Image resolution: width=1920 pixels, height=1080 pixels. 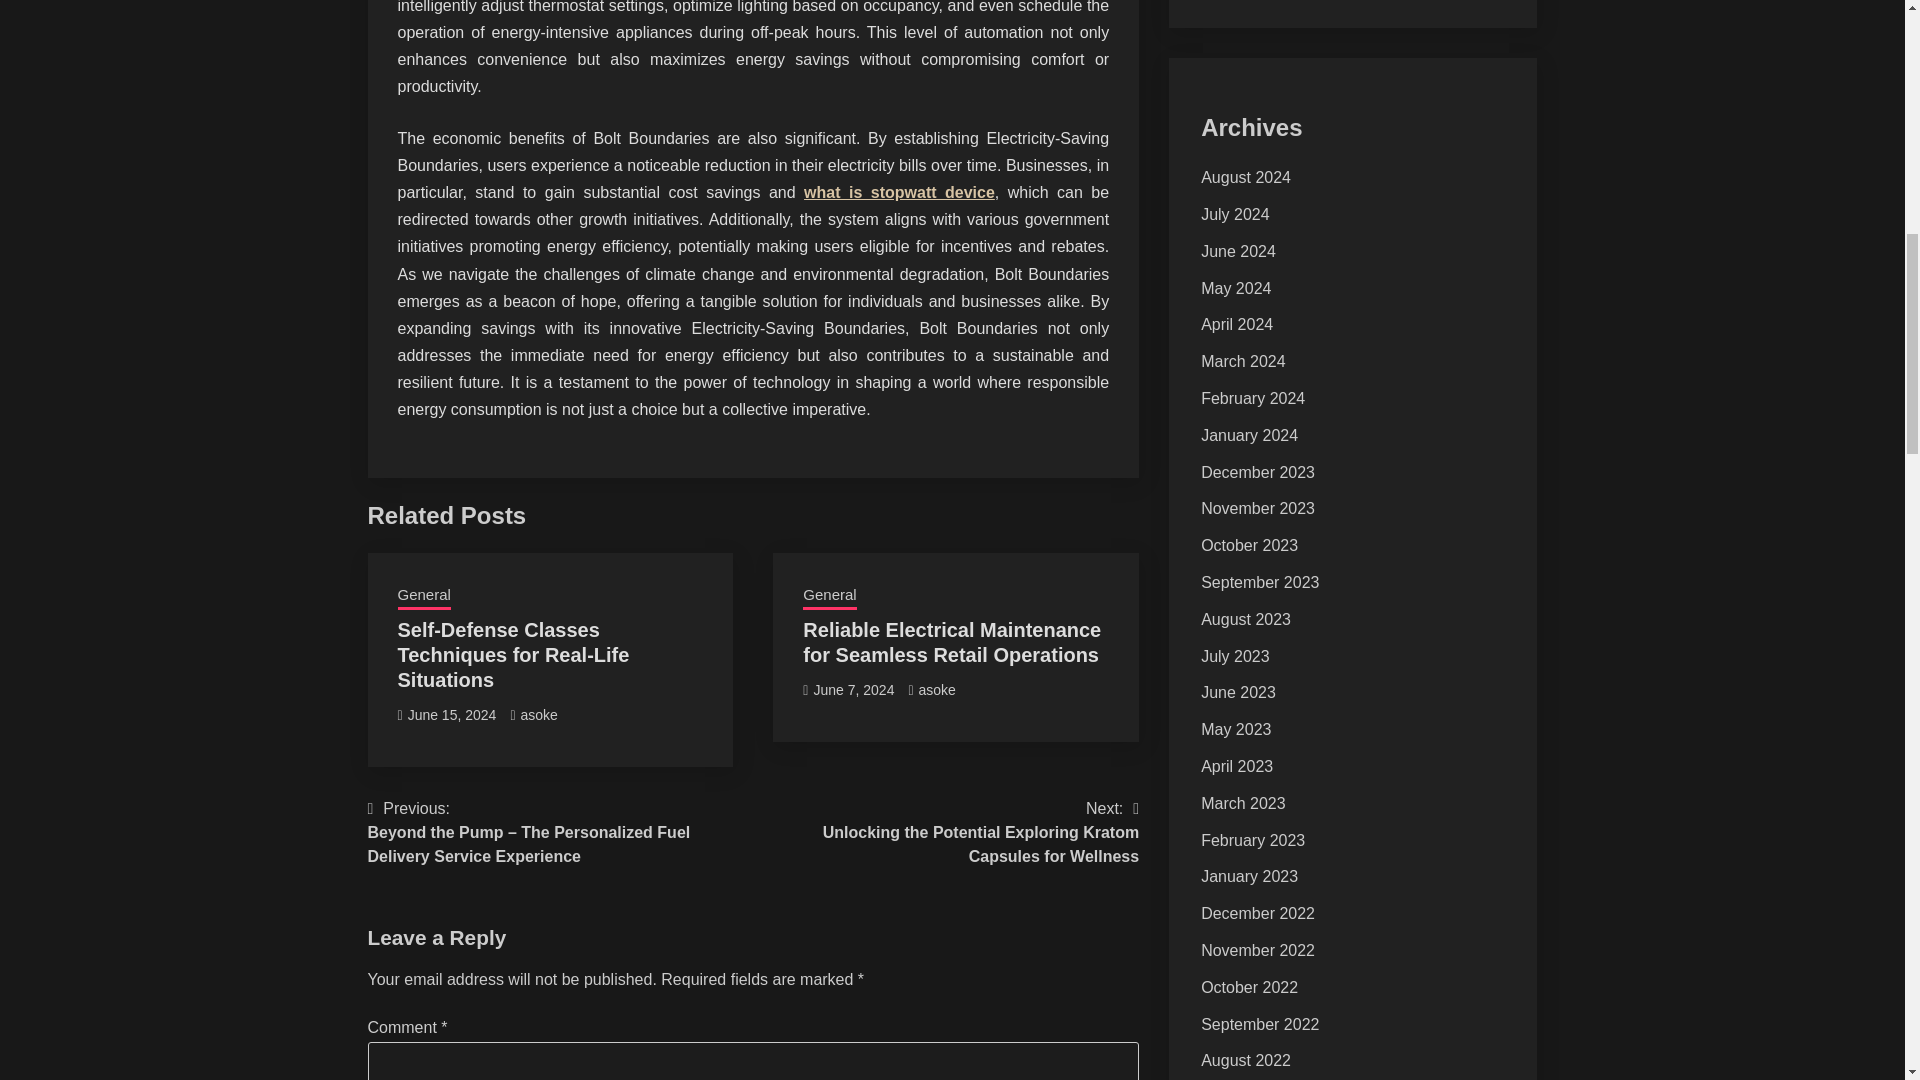 I want to click on what is stopwatt device, so click(x=899, y=192).